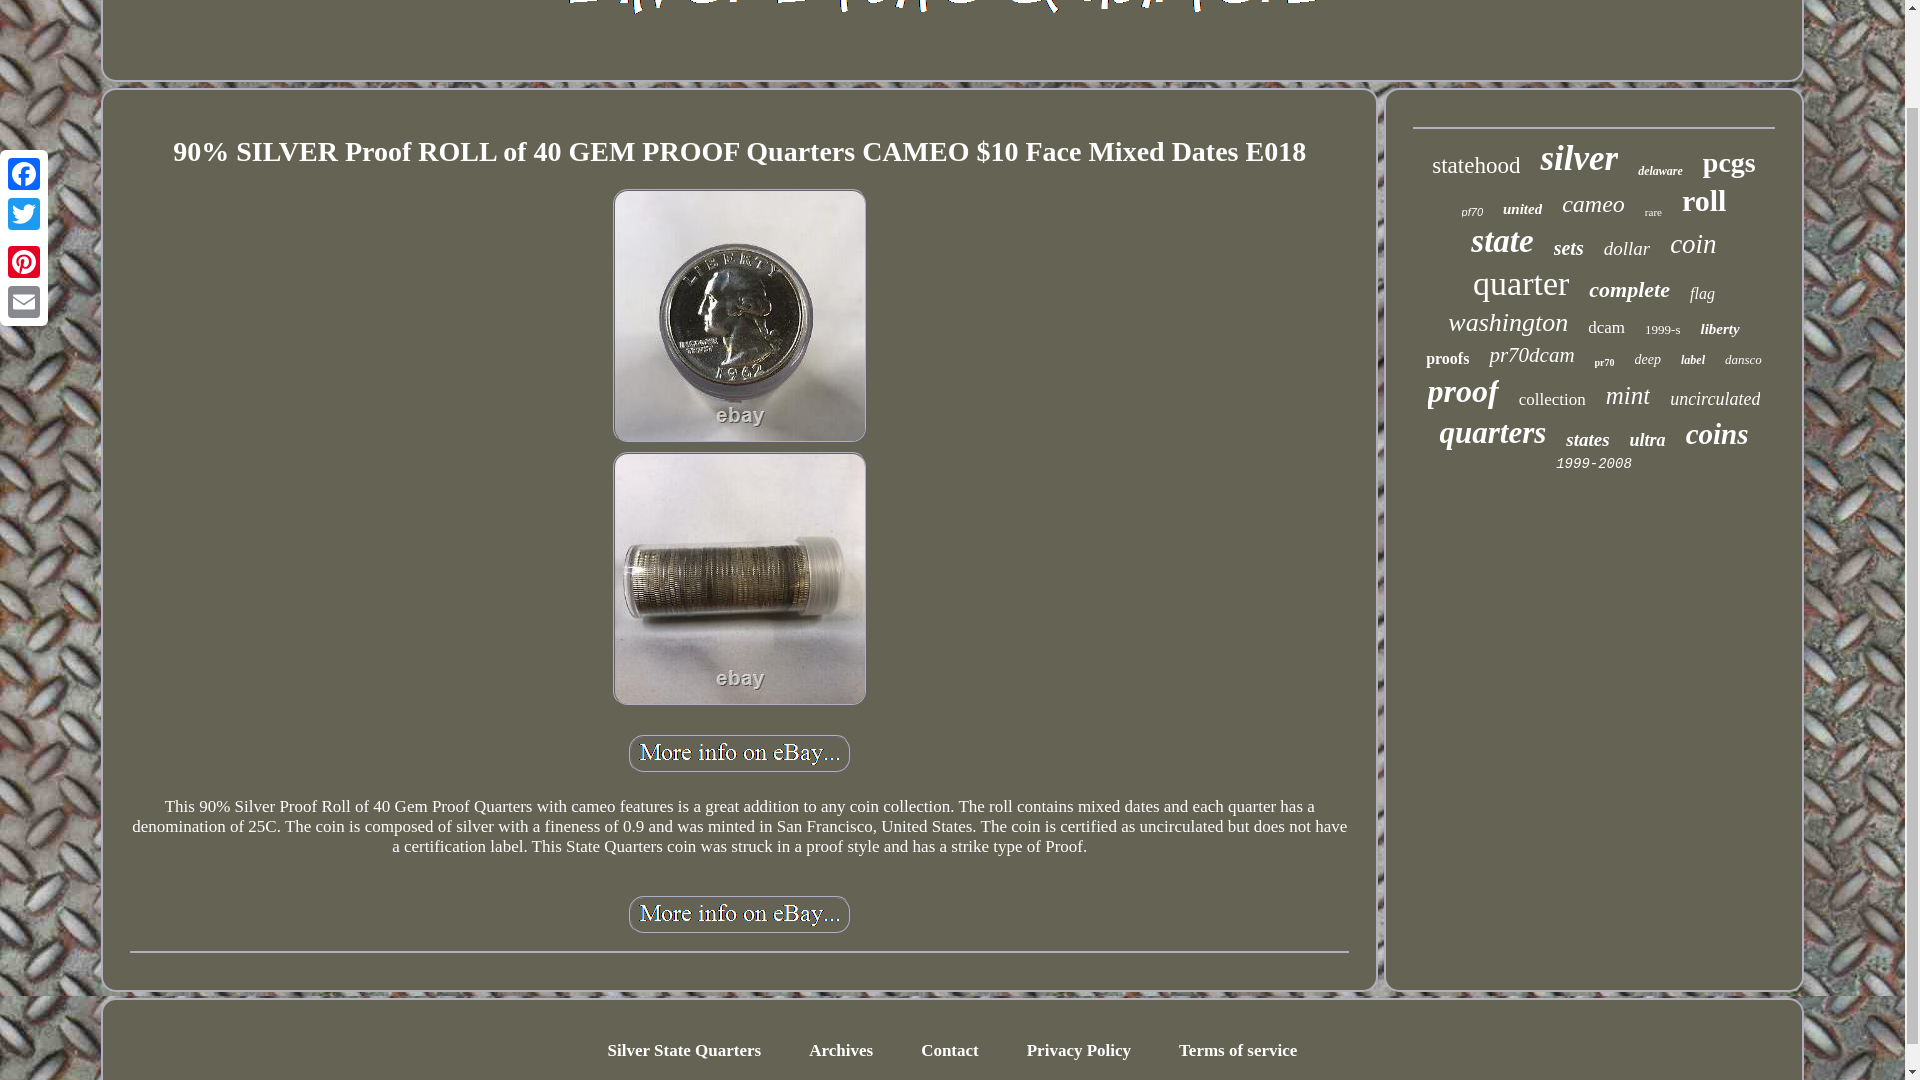  Describe the element at coordinates (24, 193) in the screenshot. I see `Email` at that location.